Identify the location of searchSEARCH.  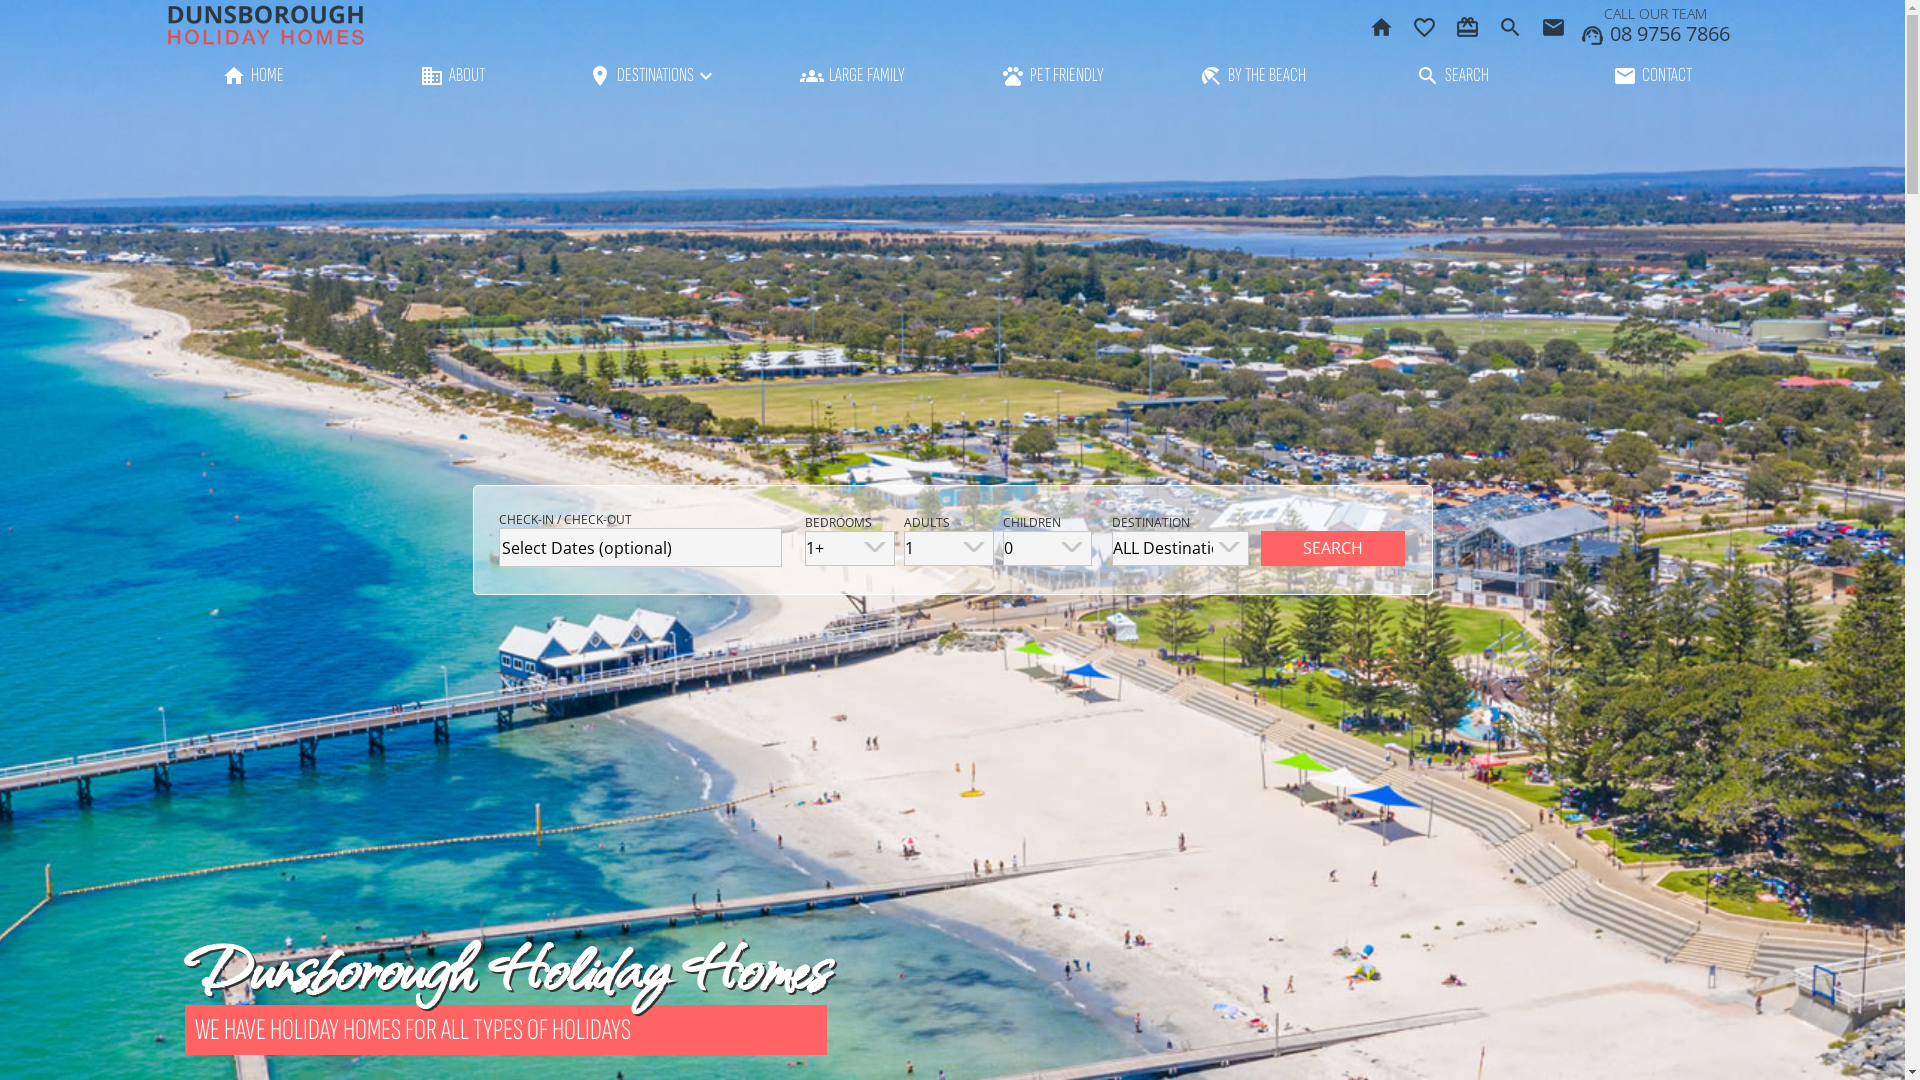
(1452, 75).